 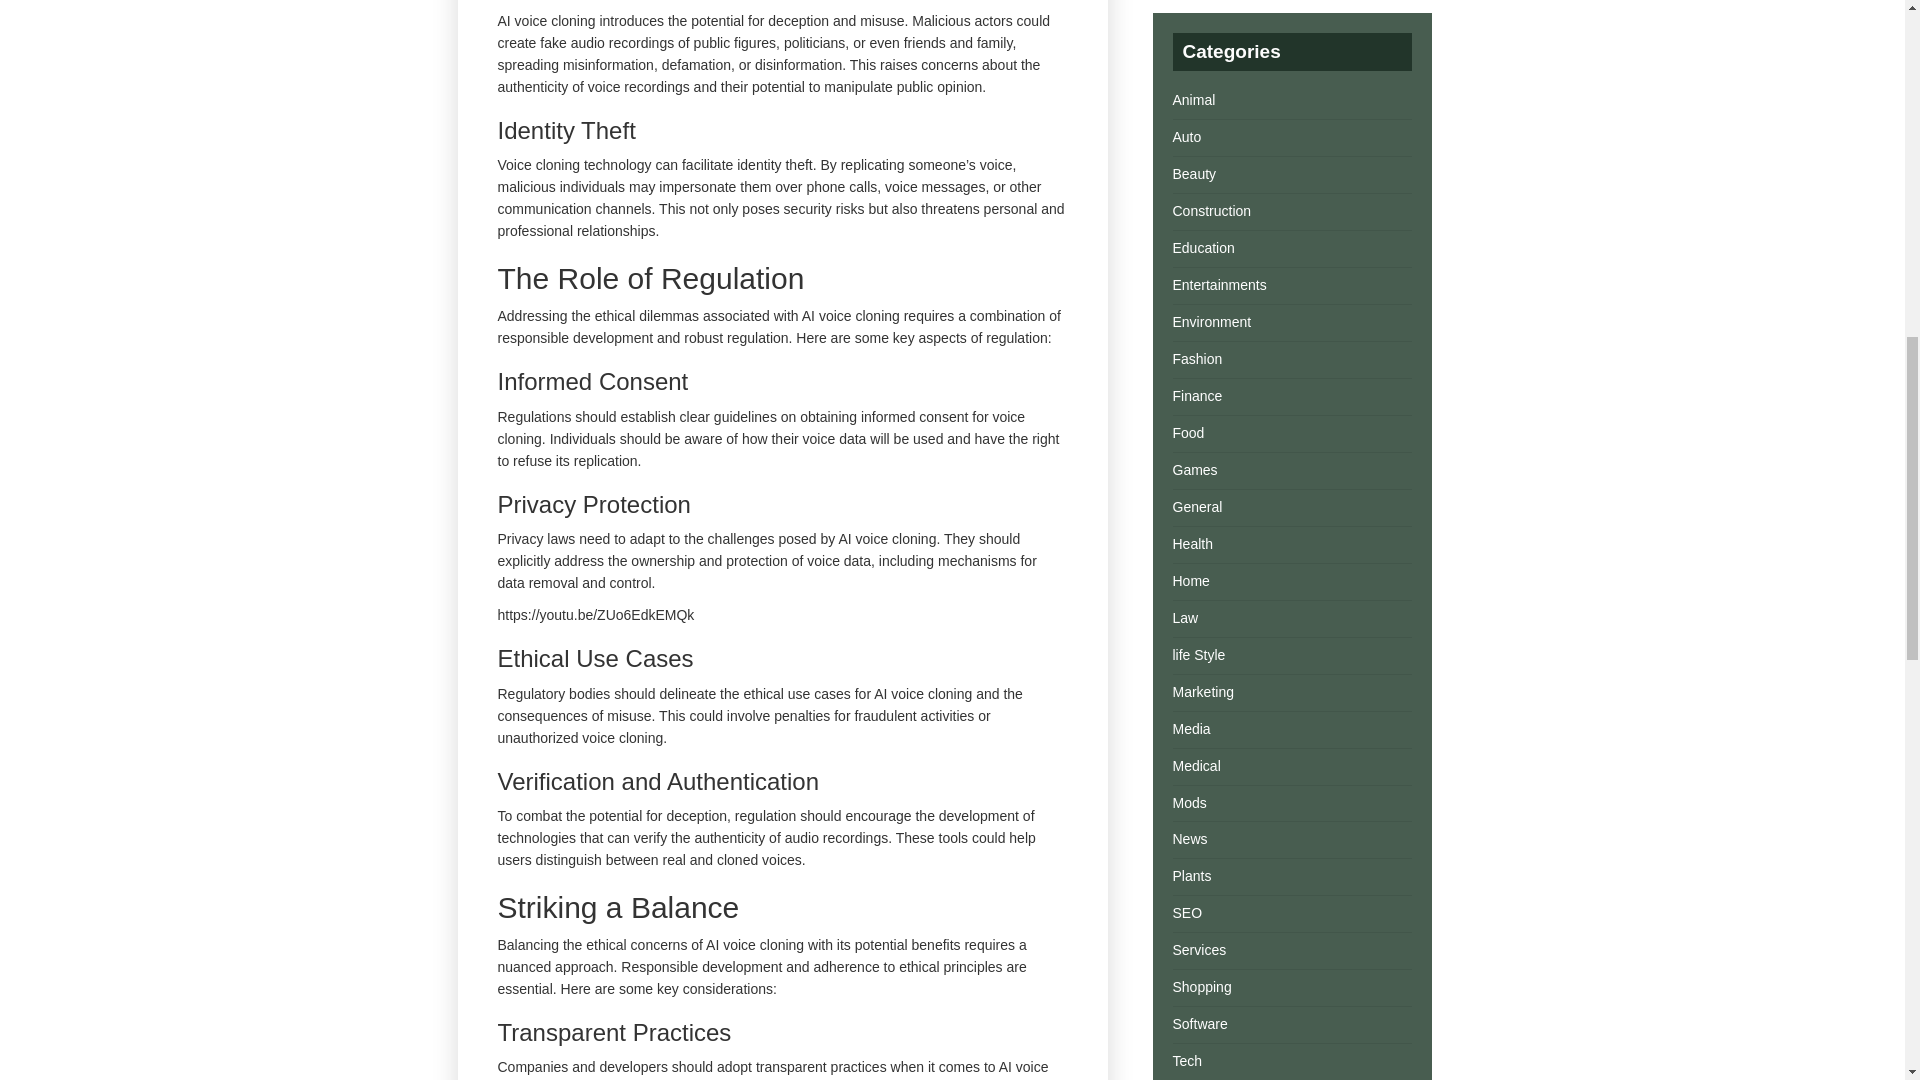 What do you see at coordinates (1202, 247) in the screenshot?
I see `Education` at bounding box center [1202, 247].